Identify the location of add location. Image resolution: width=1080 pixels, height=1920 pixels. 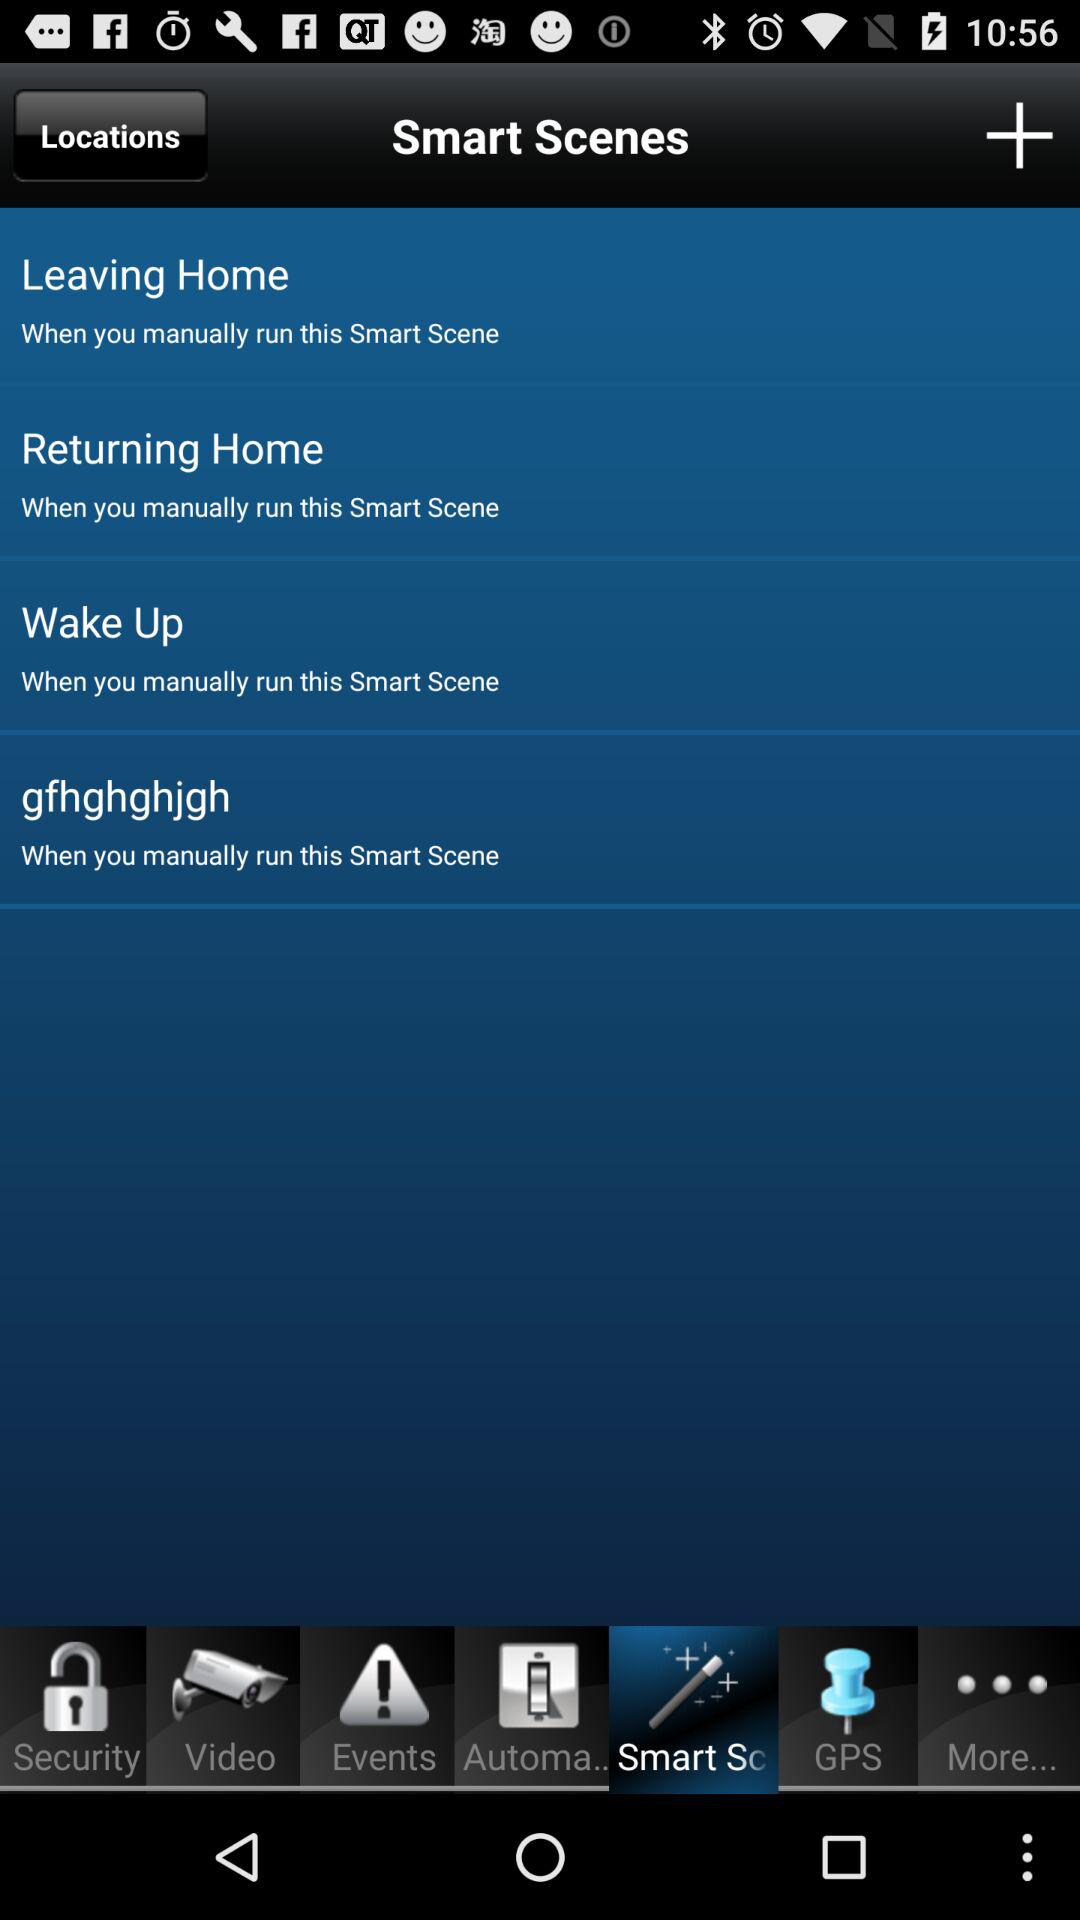
(1020, 135).